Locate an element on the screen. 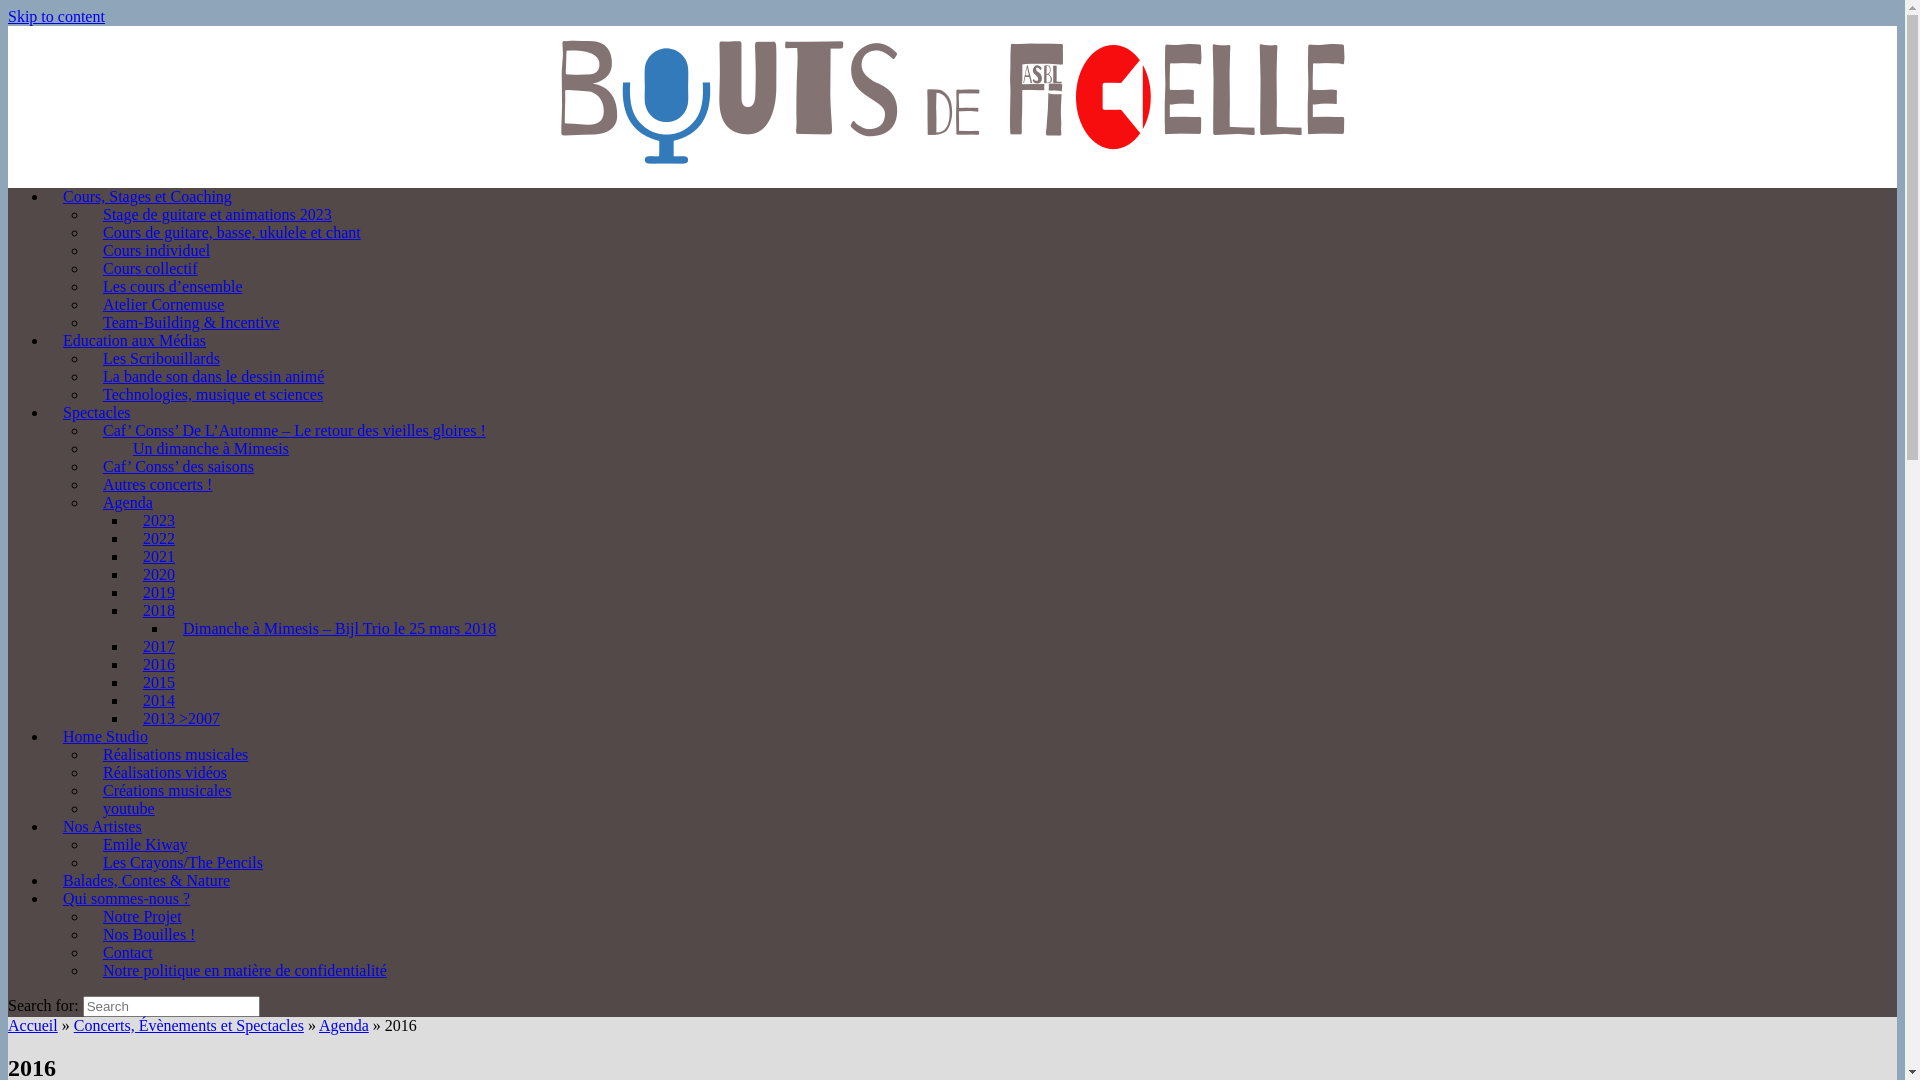 The image size is (1920, 1080). Autres concerts ! is located at coordinates (158, 484).